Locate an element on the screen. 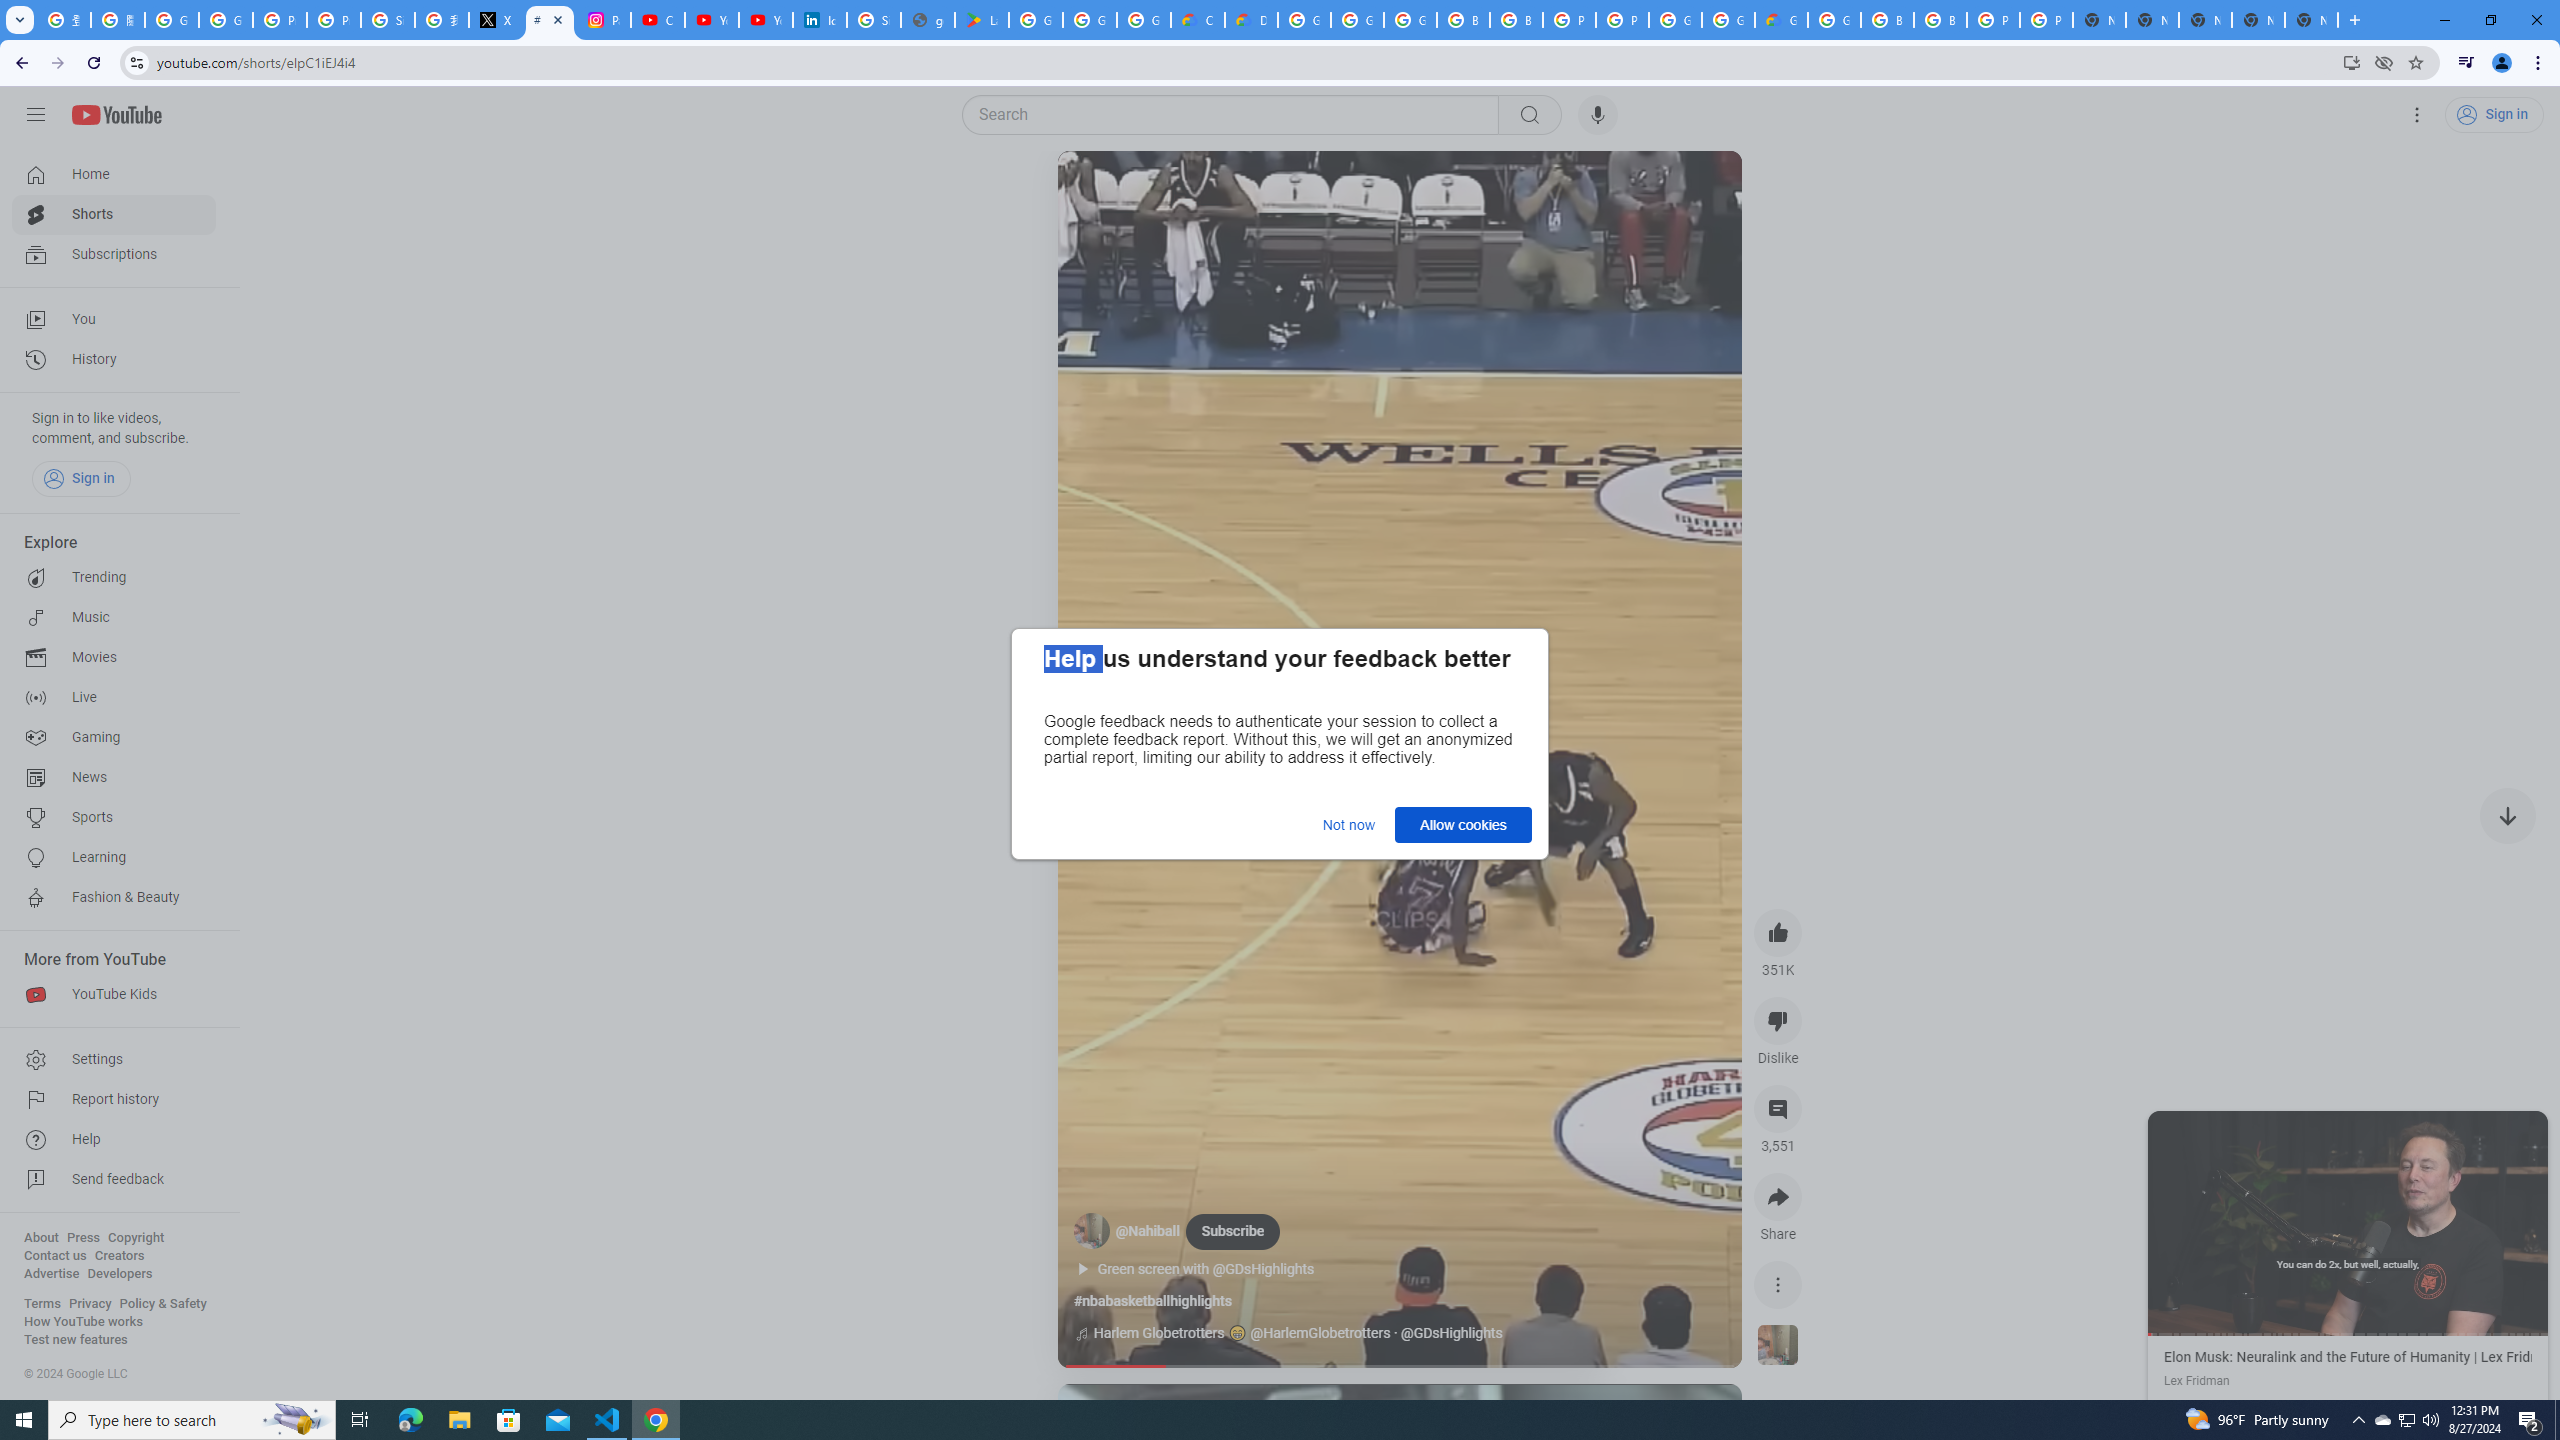 The image size is (2560, 1440). Browse Chrome as a guest - Computer - Google Chrome Help is located at coordinates (1464, 20).